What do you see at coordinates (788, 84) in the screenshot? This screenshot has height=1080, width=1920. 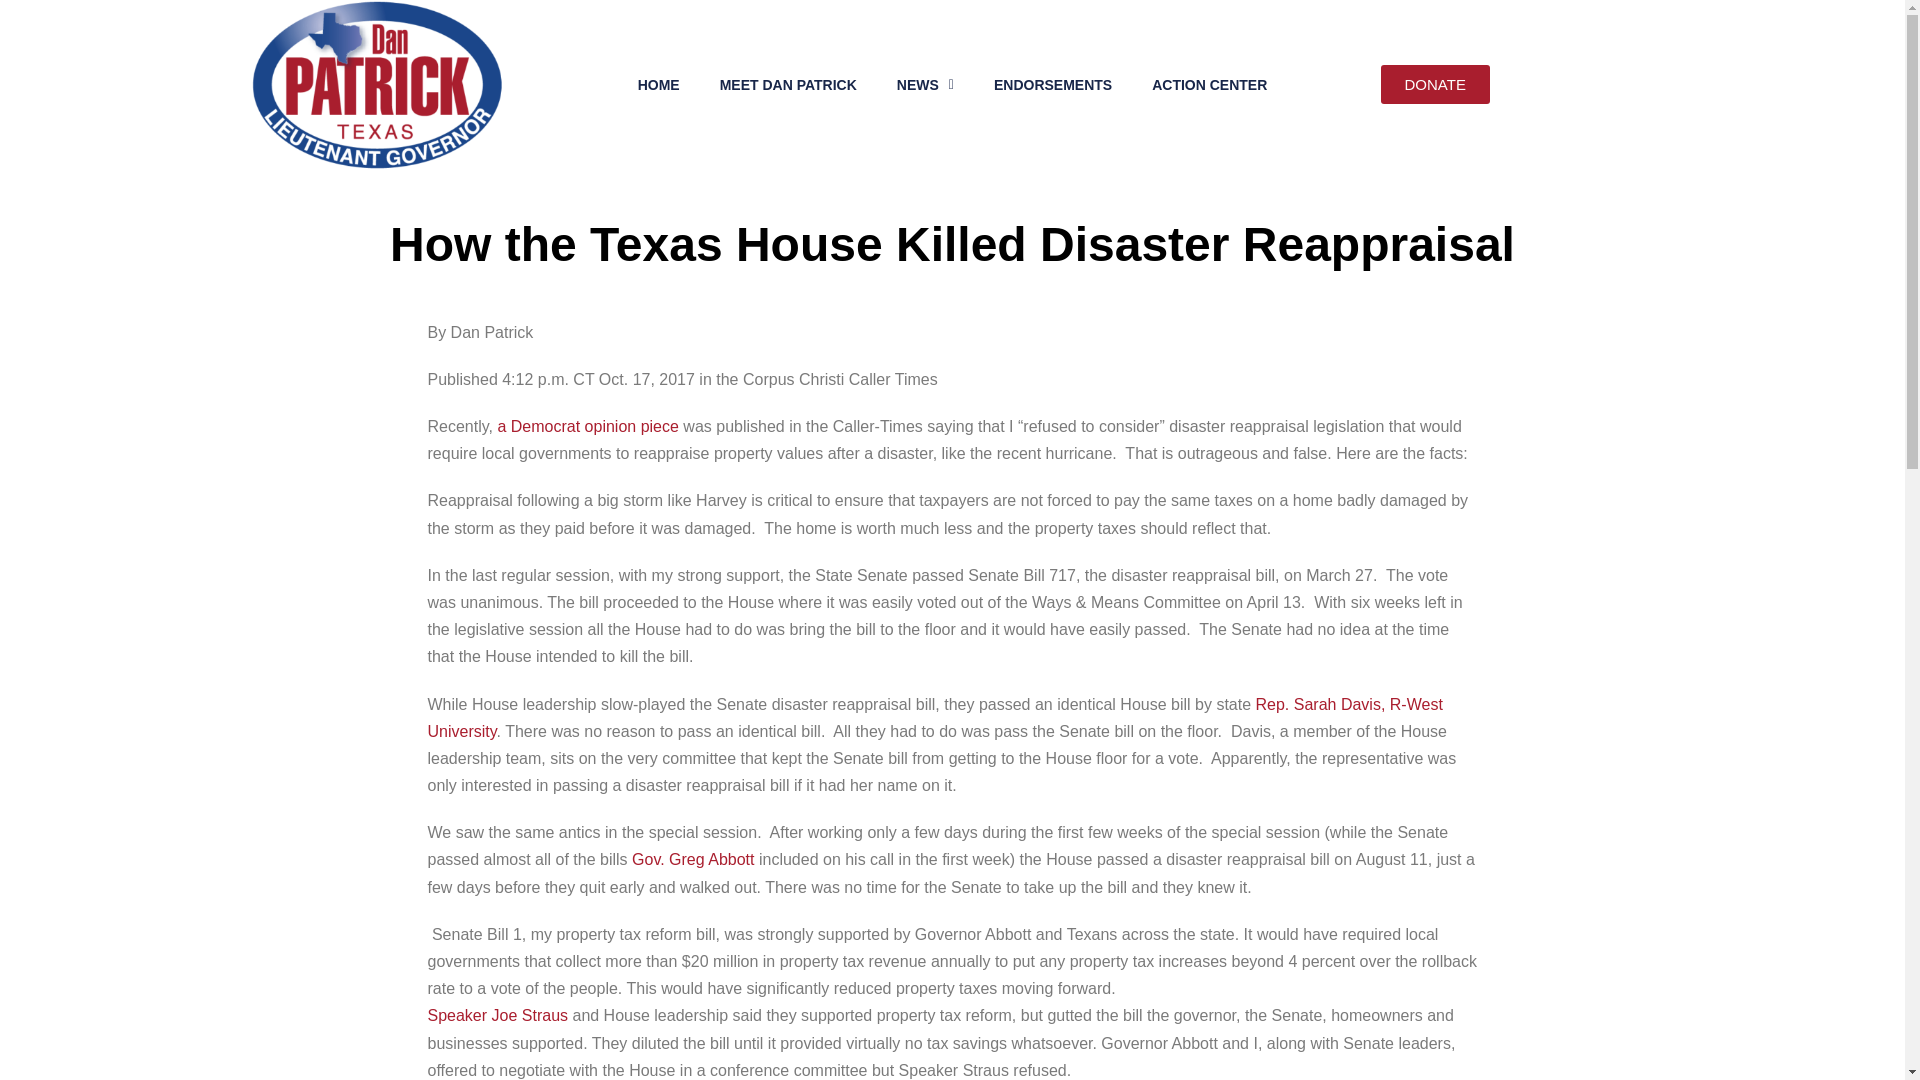 I see `MEET DAN PATRICK` at bounding box center [788, 84].